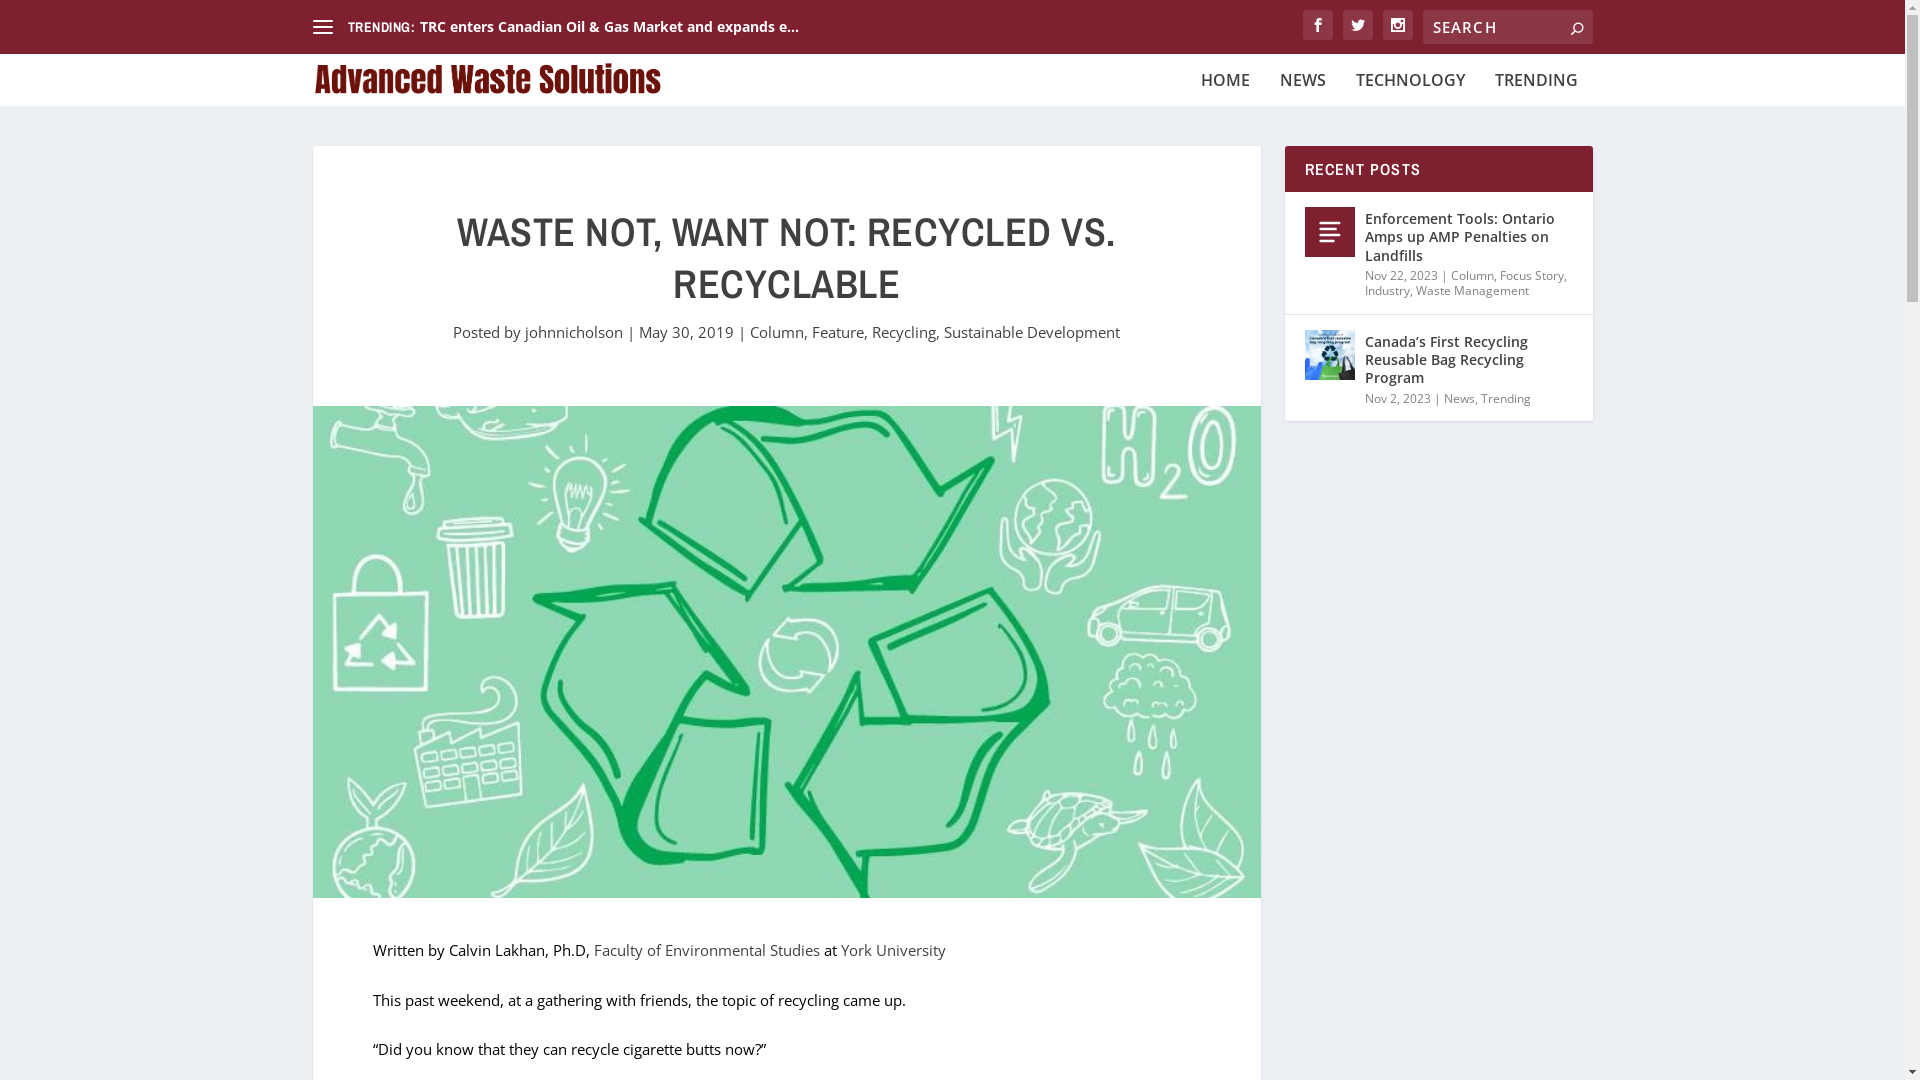 This screenshot has width=1920, height=1080. Describe the element at coordinates (1505, 398) in the screenshot. I see `Trending` at that location.